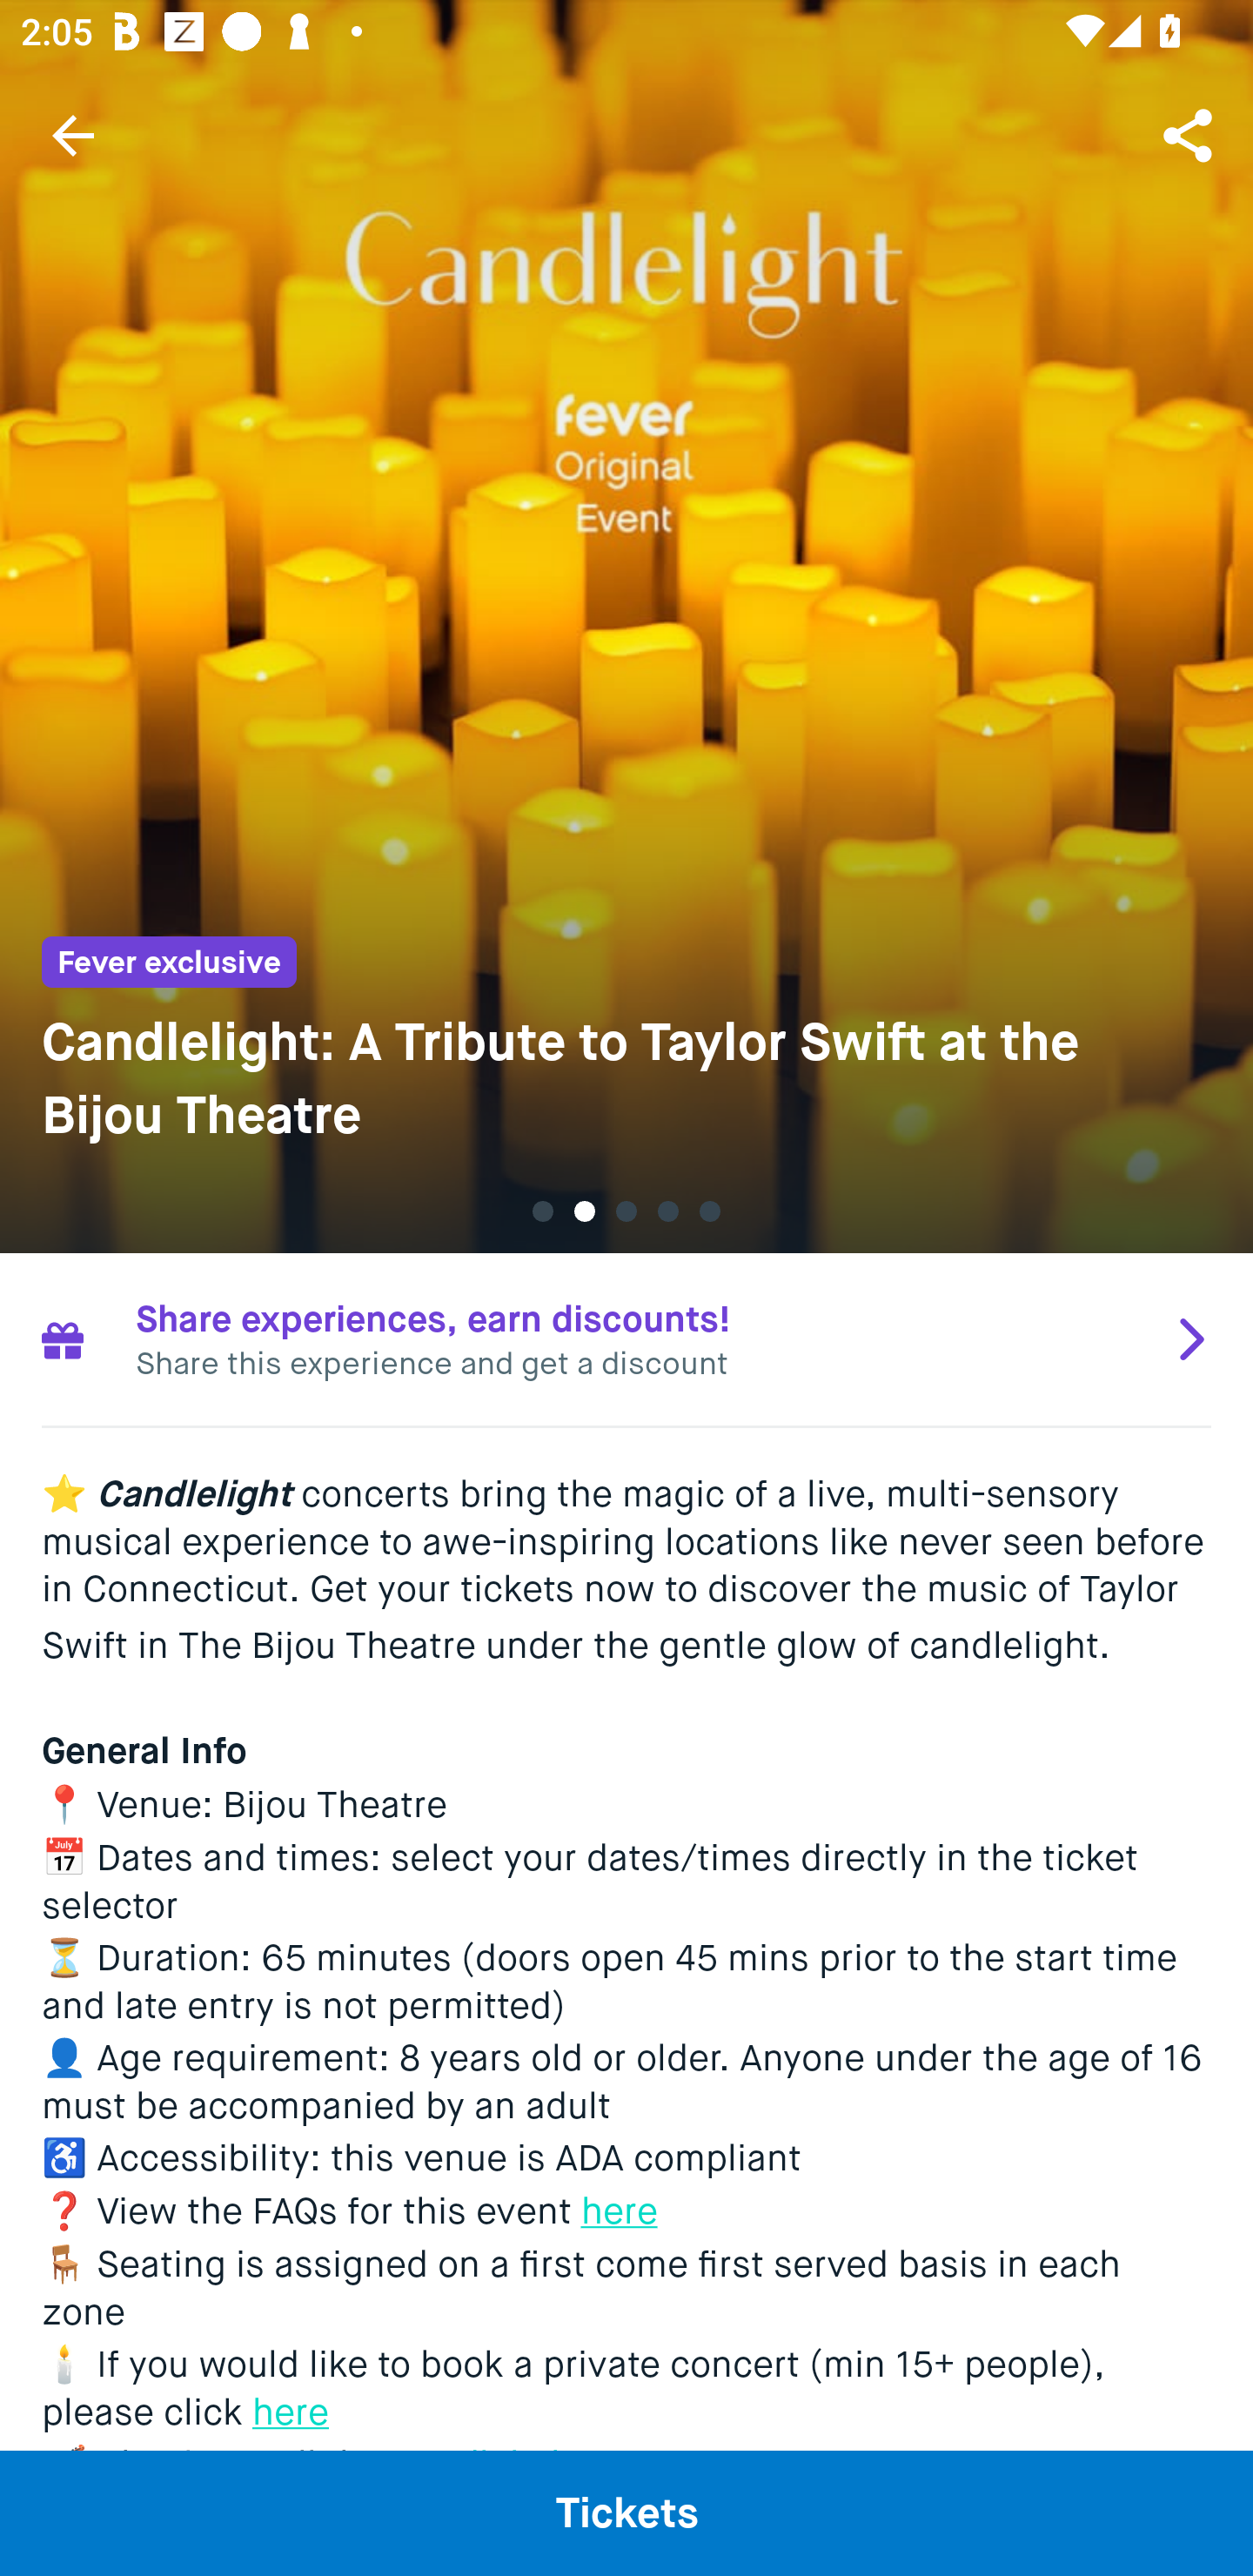 Image resolution: width=1253 pixels, height=2576 pixels. What do you see at coordinates (73, 135) in the screenshot?
I see `Navigate up` at bounding box center [73, 135].